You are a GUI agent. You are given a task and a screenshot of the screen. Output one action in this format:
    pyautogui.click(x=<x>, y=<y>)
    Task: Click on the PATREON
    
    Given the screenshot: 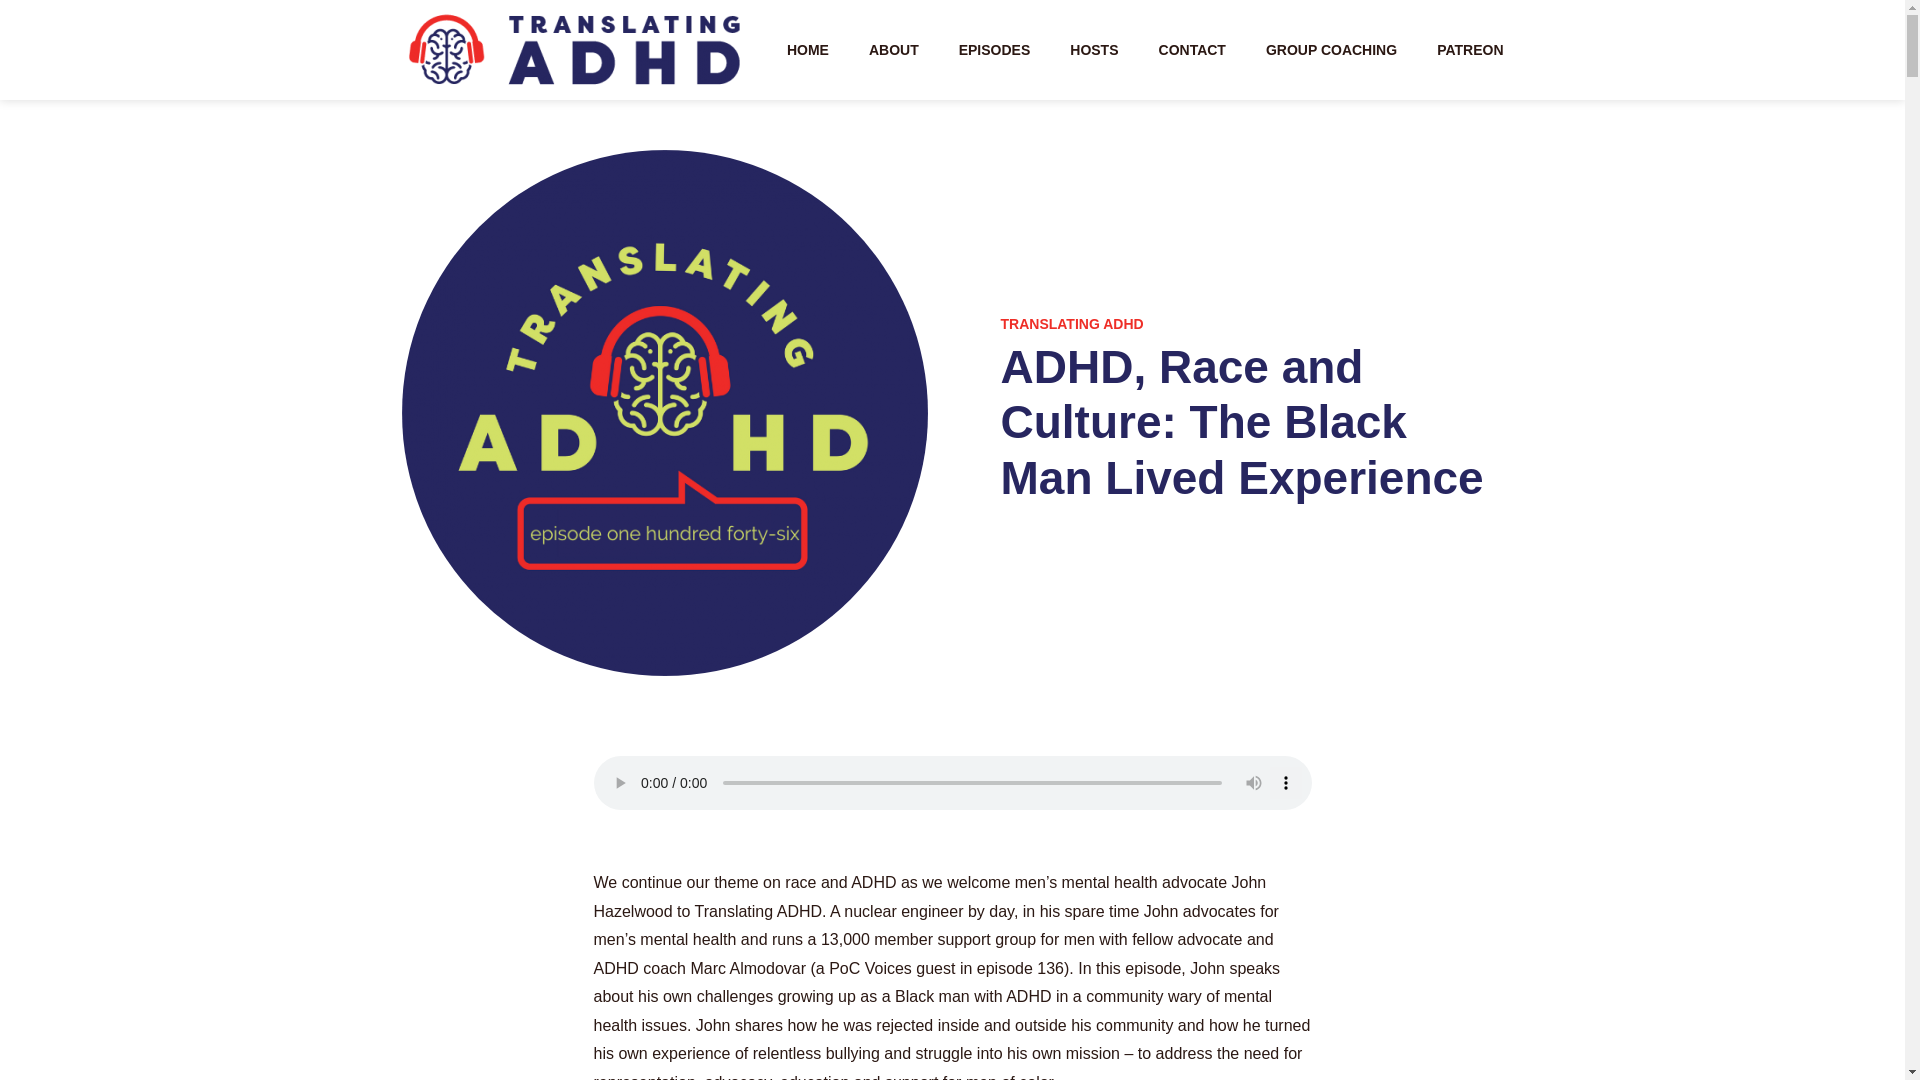 What is the action you would take?
    pyautogui.click(x=1470, y=49)
    